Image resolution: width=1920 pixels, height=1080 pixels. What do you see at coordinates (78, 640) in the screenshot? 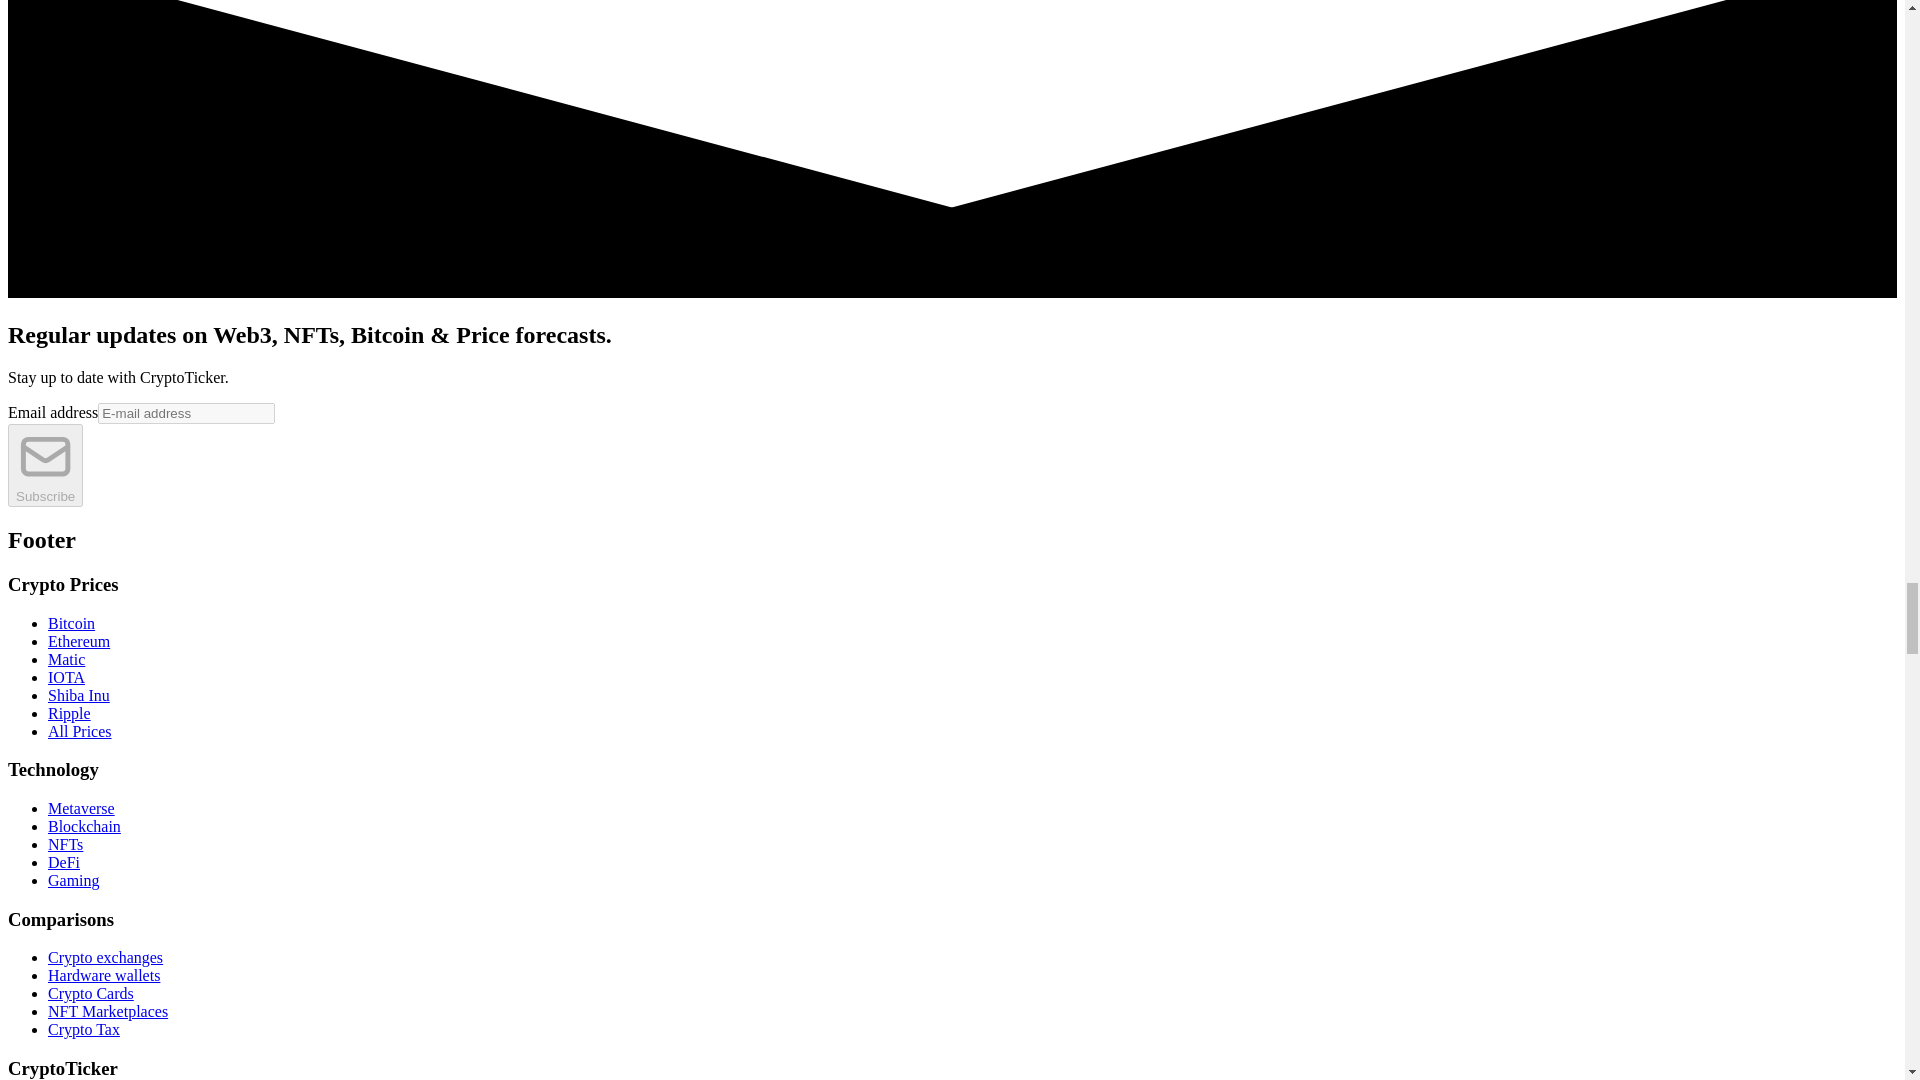
I see `Ethereum` at bounding box center [78, 640].